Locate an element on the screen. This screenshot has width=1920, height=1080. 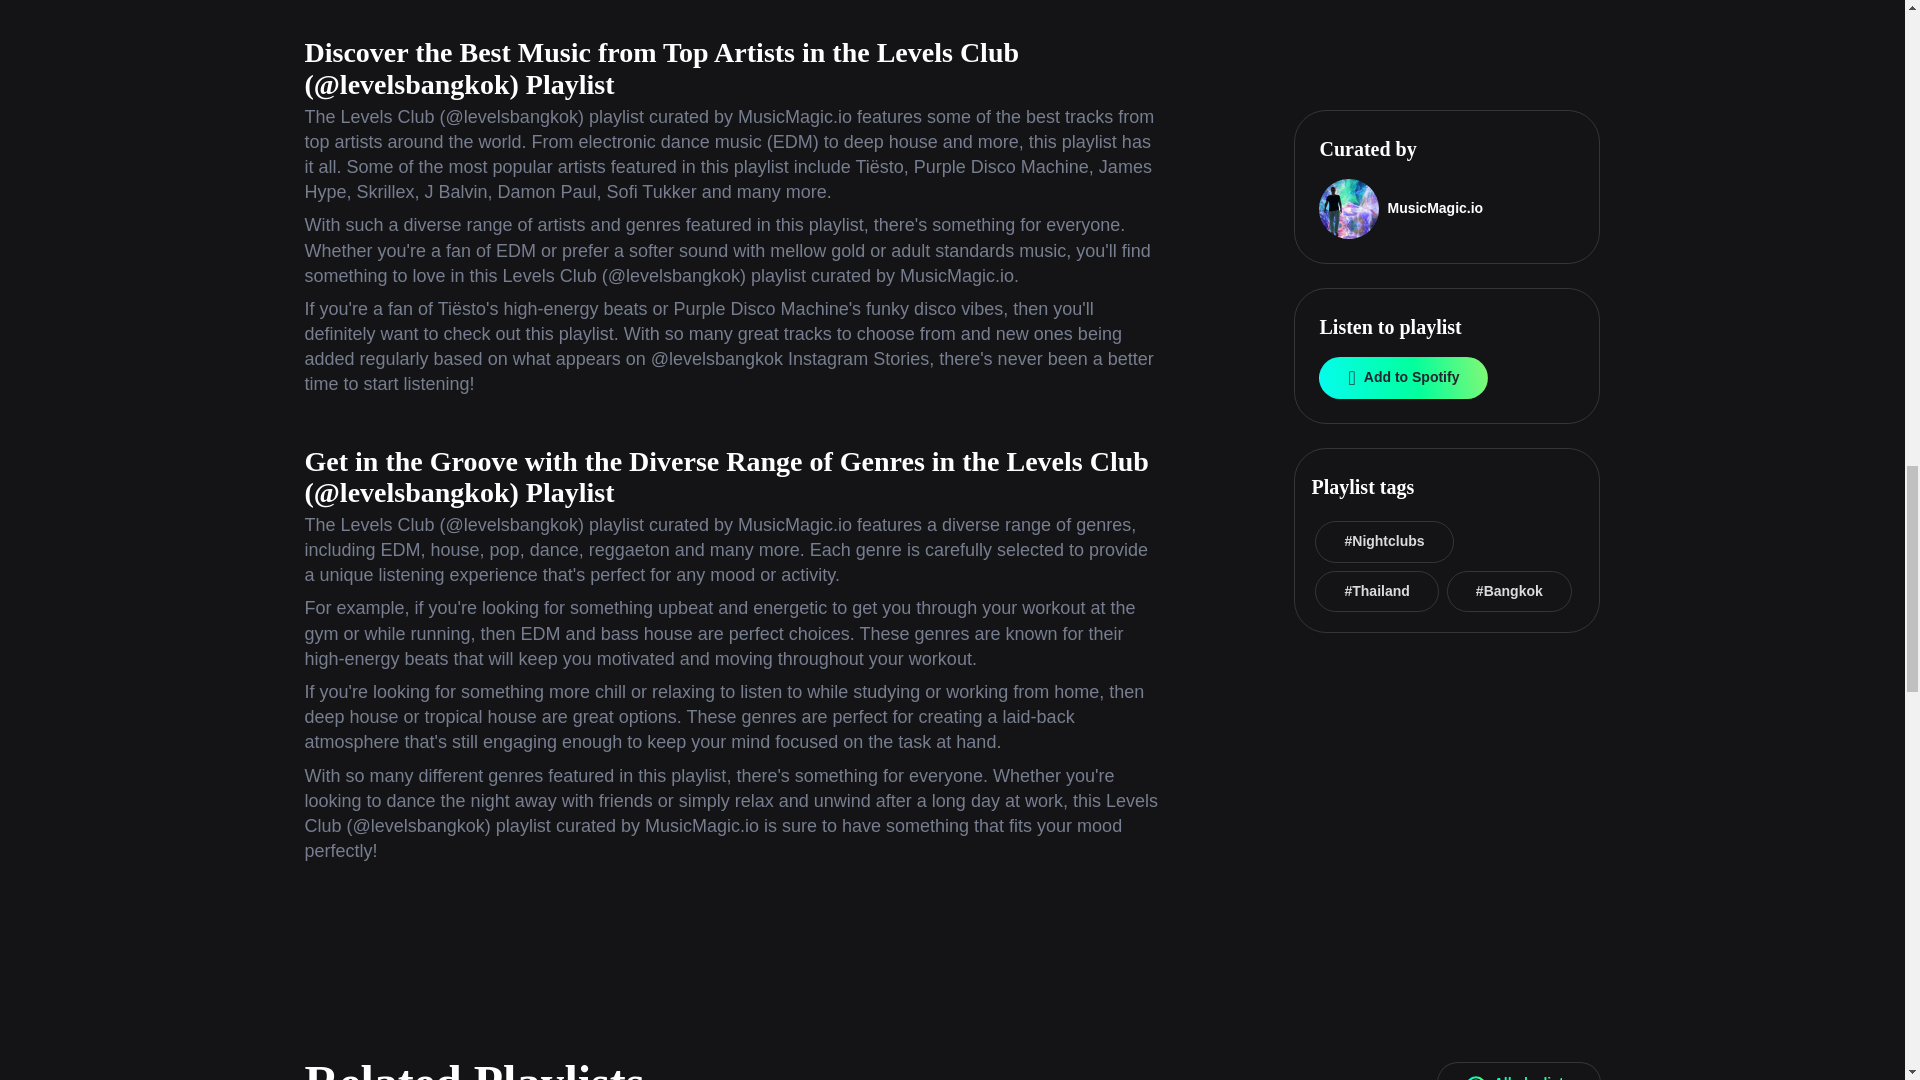
All playlists is located at coordinates (1518, 1070).